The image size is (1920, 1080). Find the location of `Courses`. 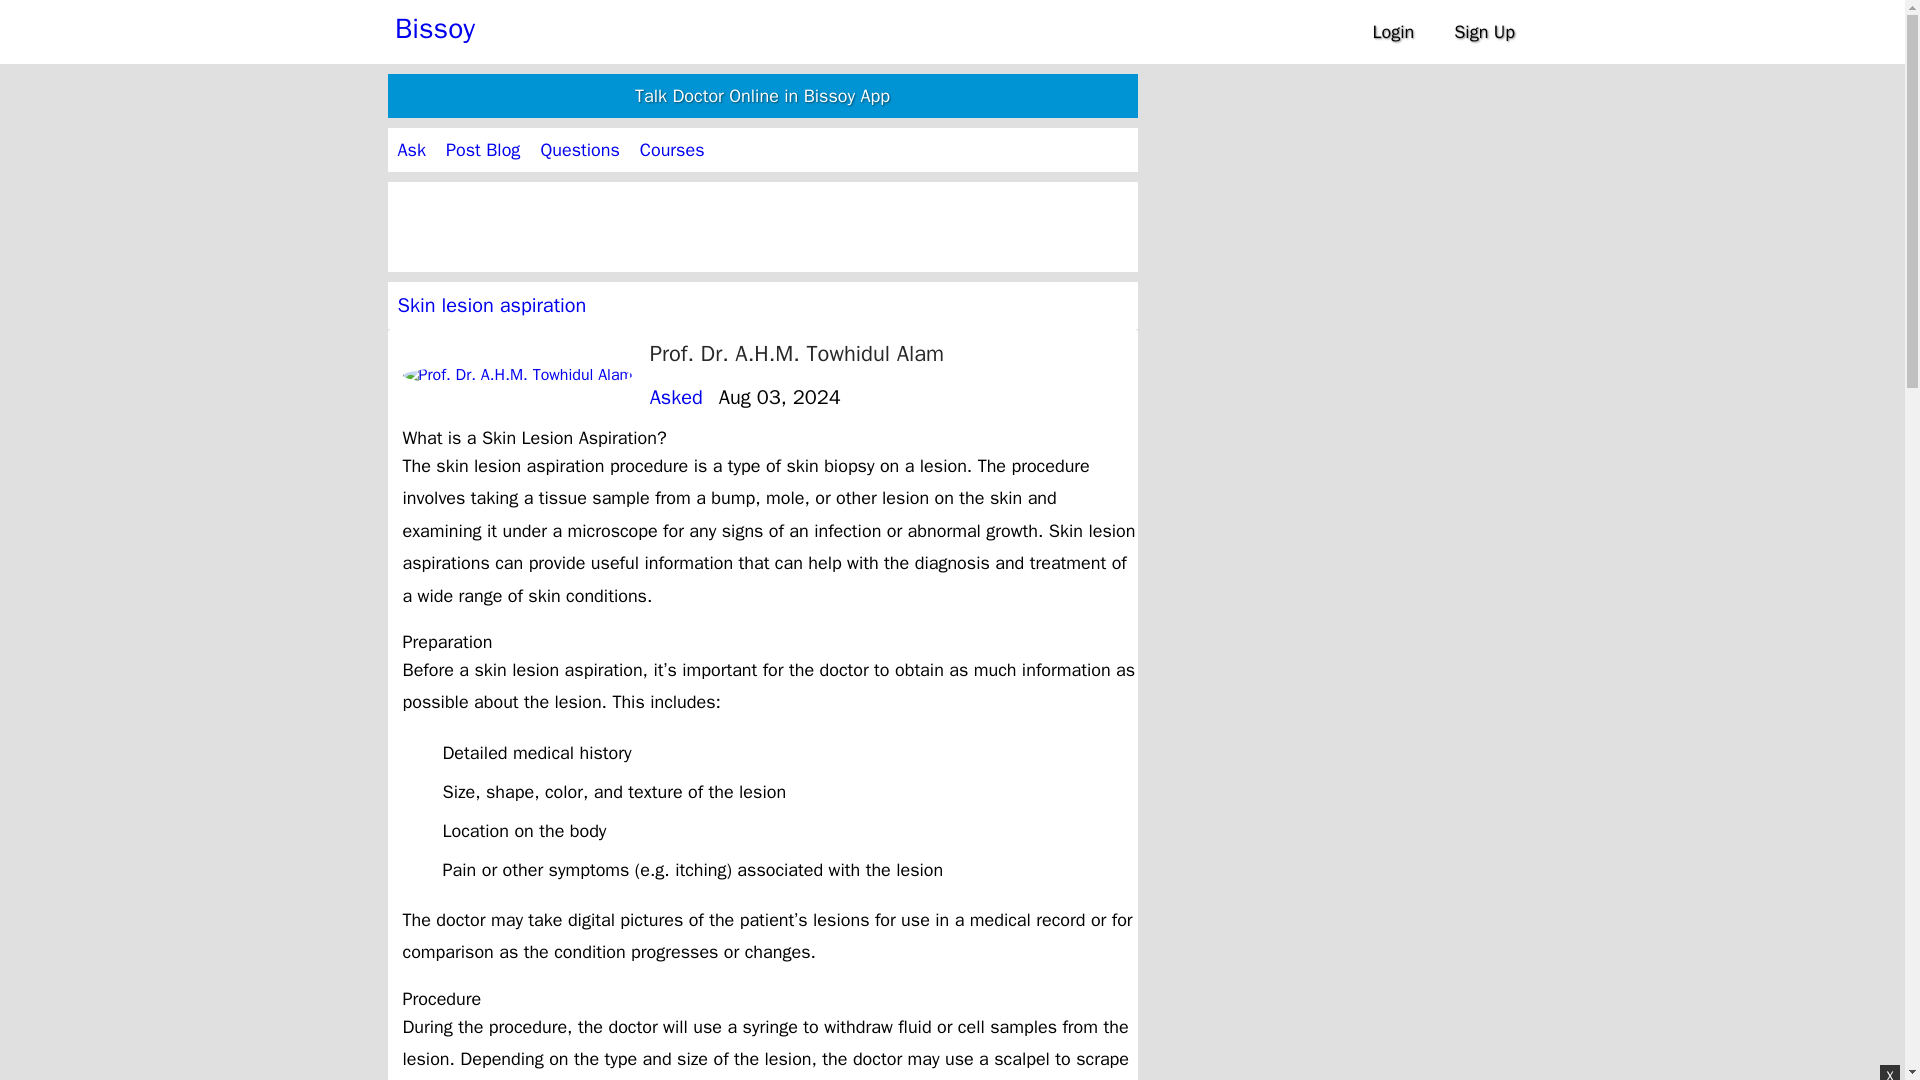

Courses is located at coordinates (672, 150).